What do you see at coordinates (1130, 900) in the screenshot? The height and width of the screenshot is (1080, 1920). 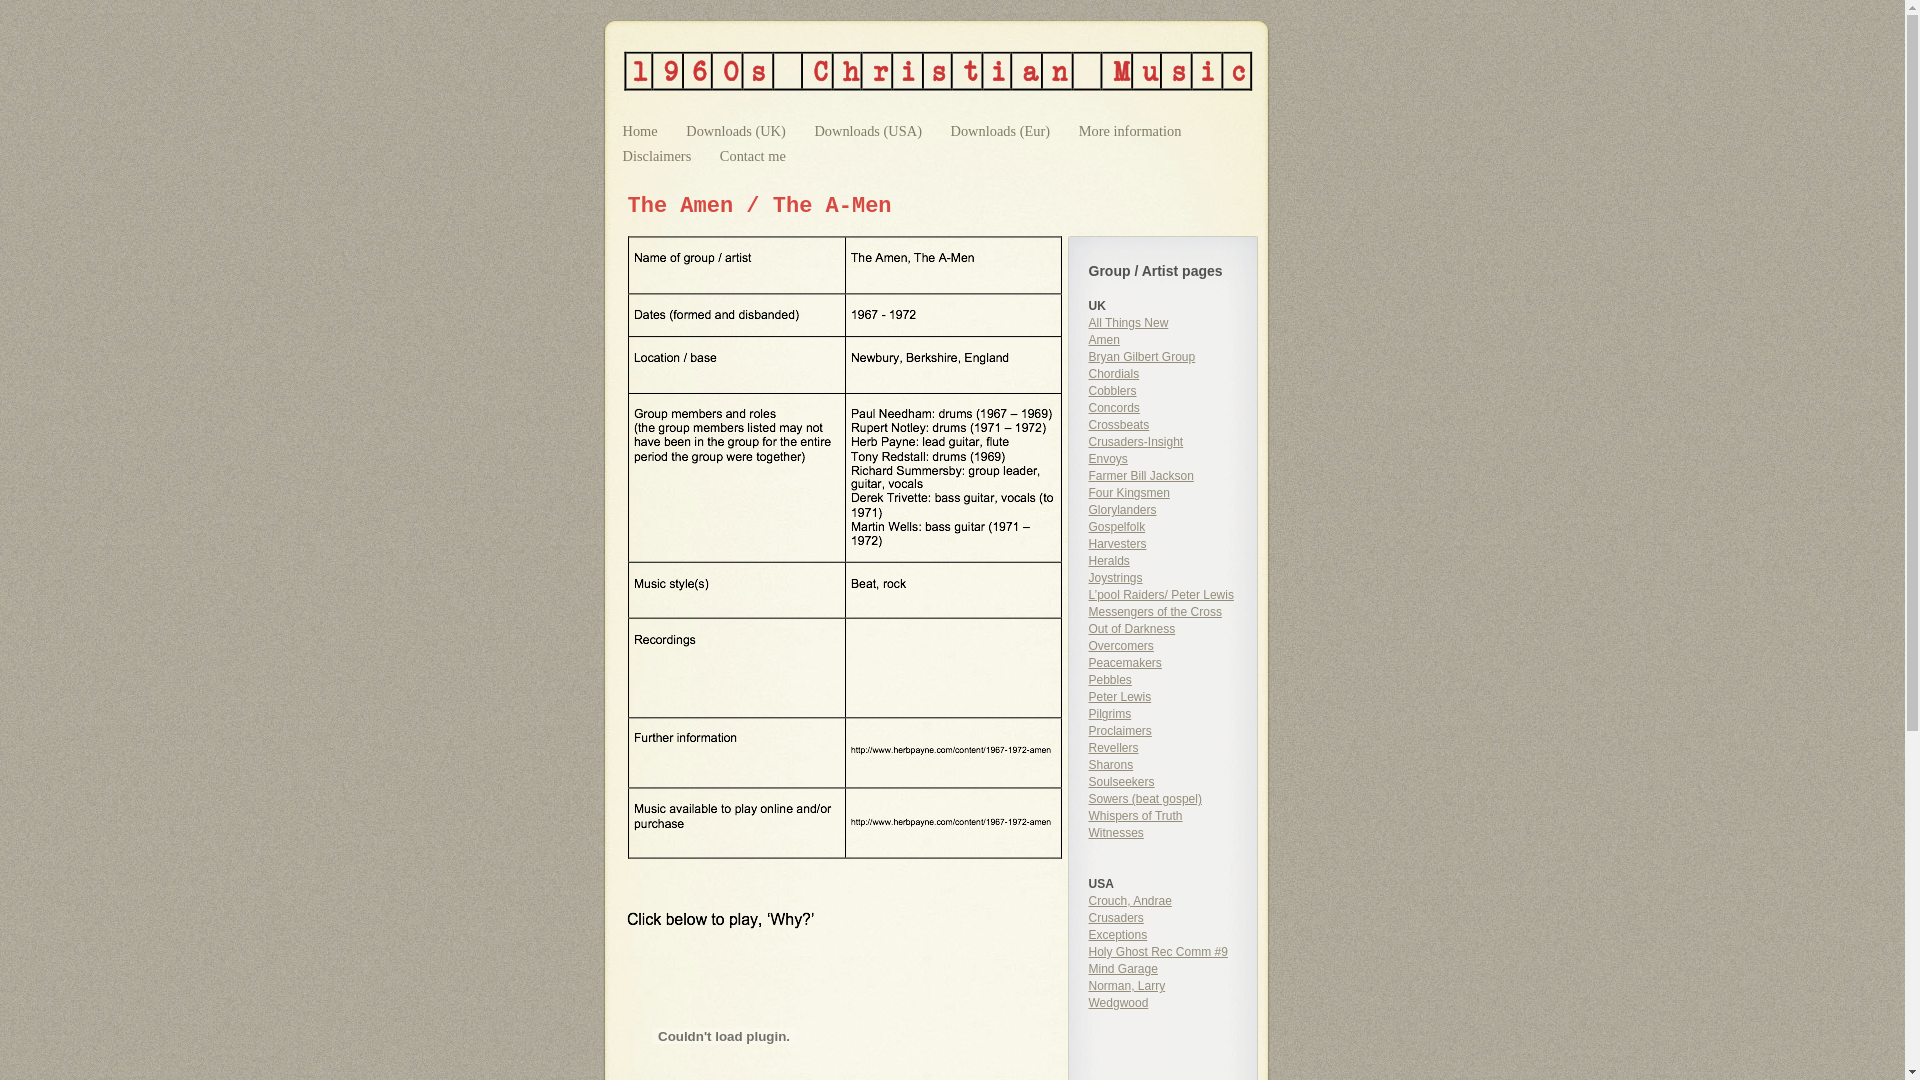 I see `Crouch, Andrae` at bounding box center [1130, 900].